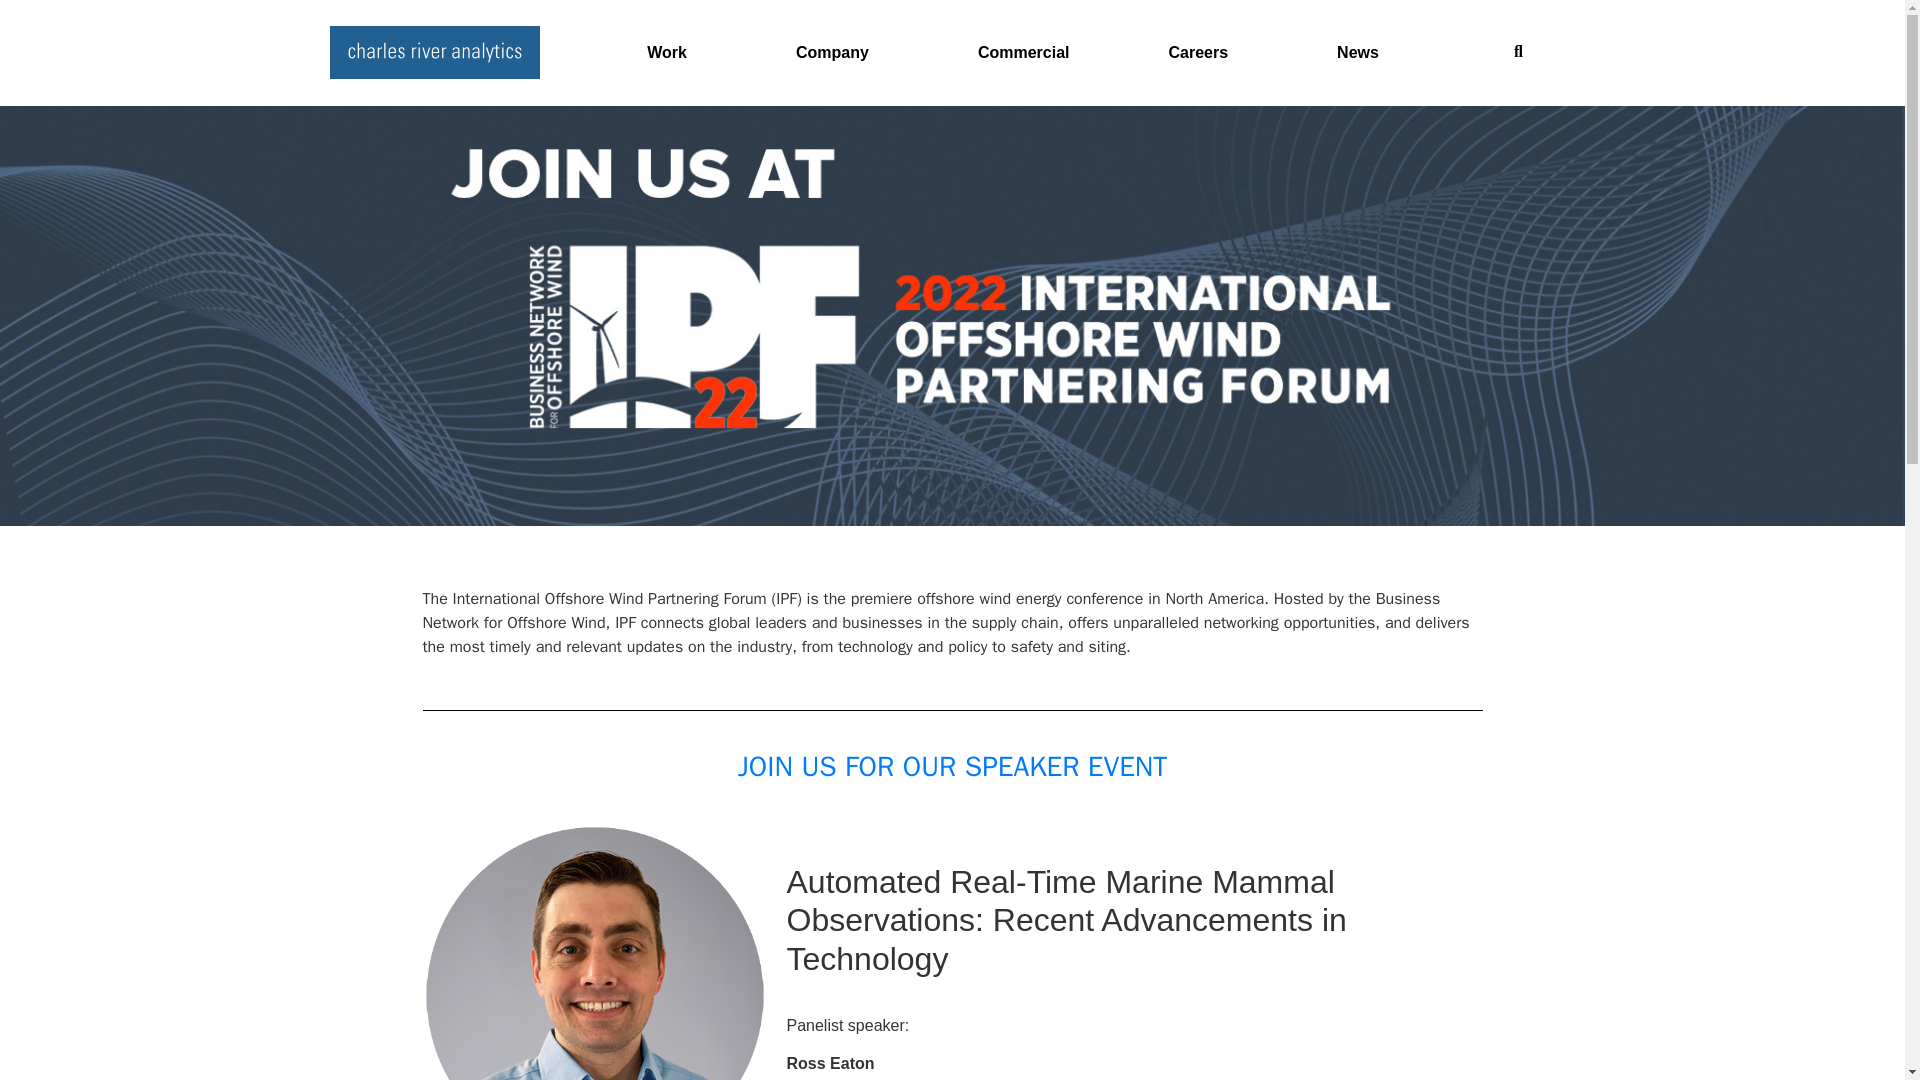  Describe the element at coordinates (840, 52) in the screenshot. I see `Company` at that location.